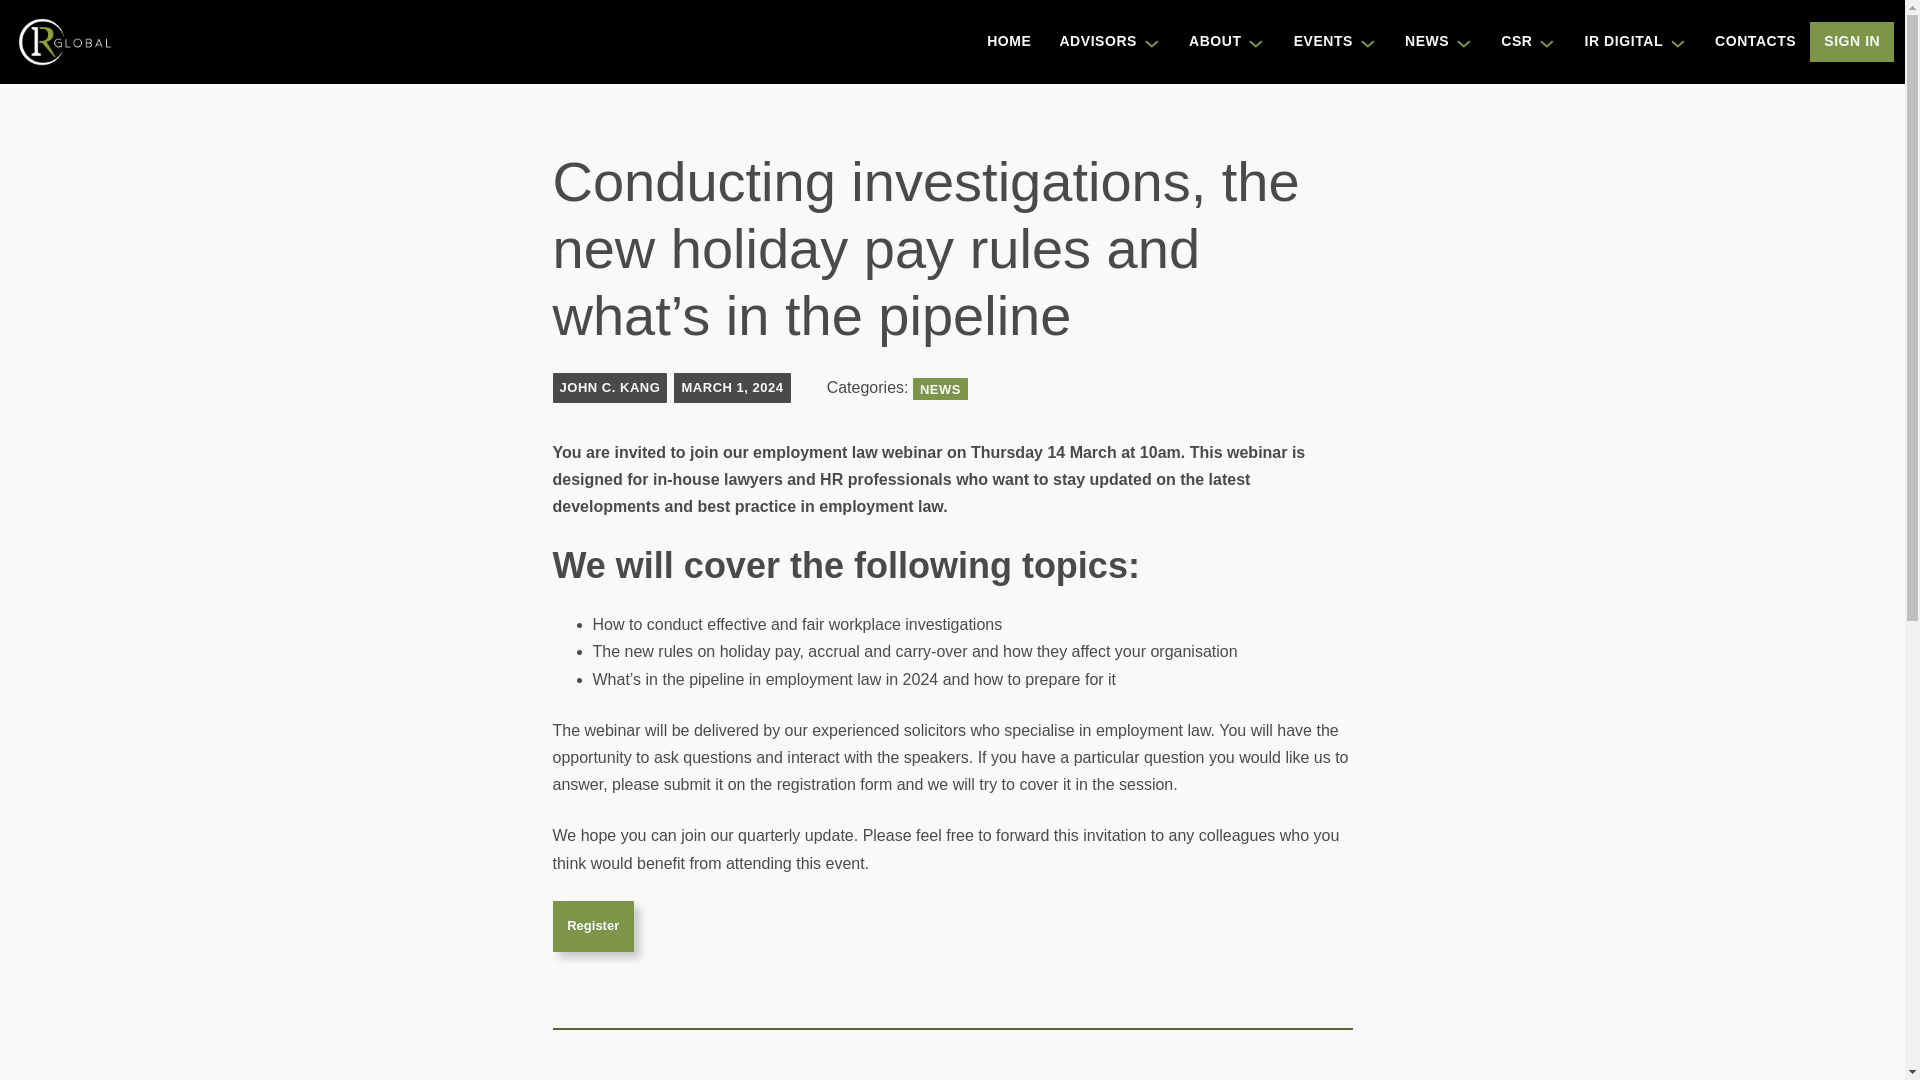  I want to click on EVENTS, so click(1316, 42).